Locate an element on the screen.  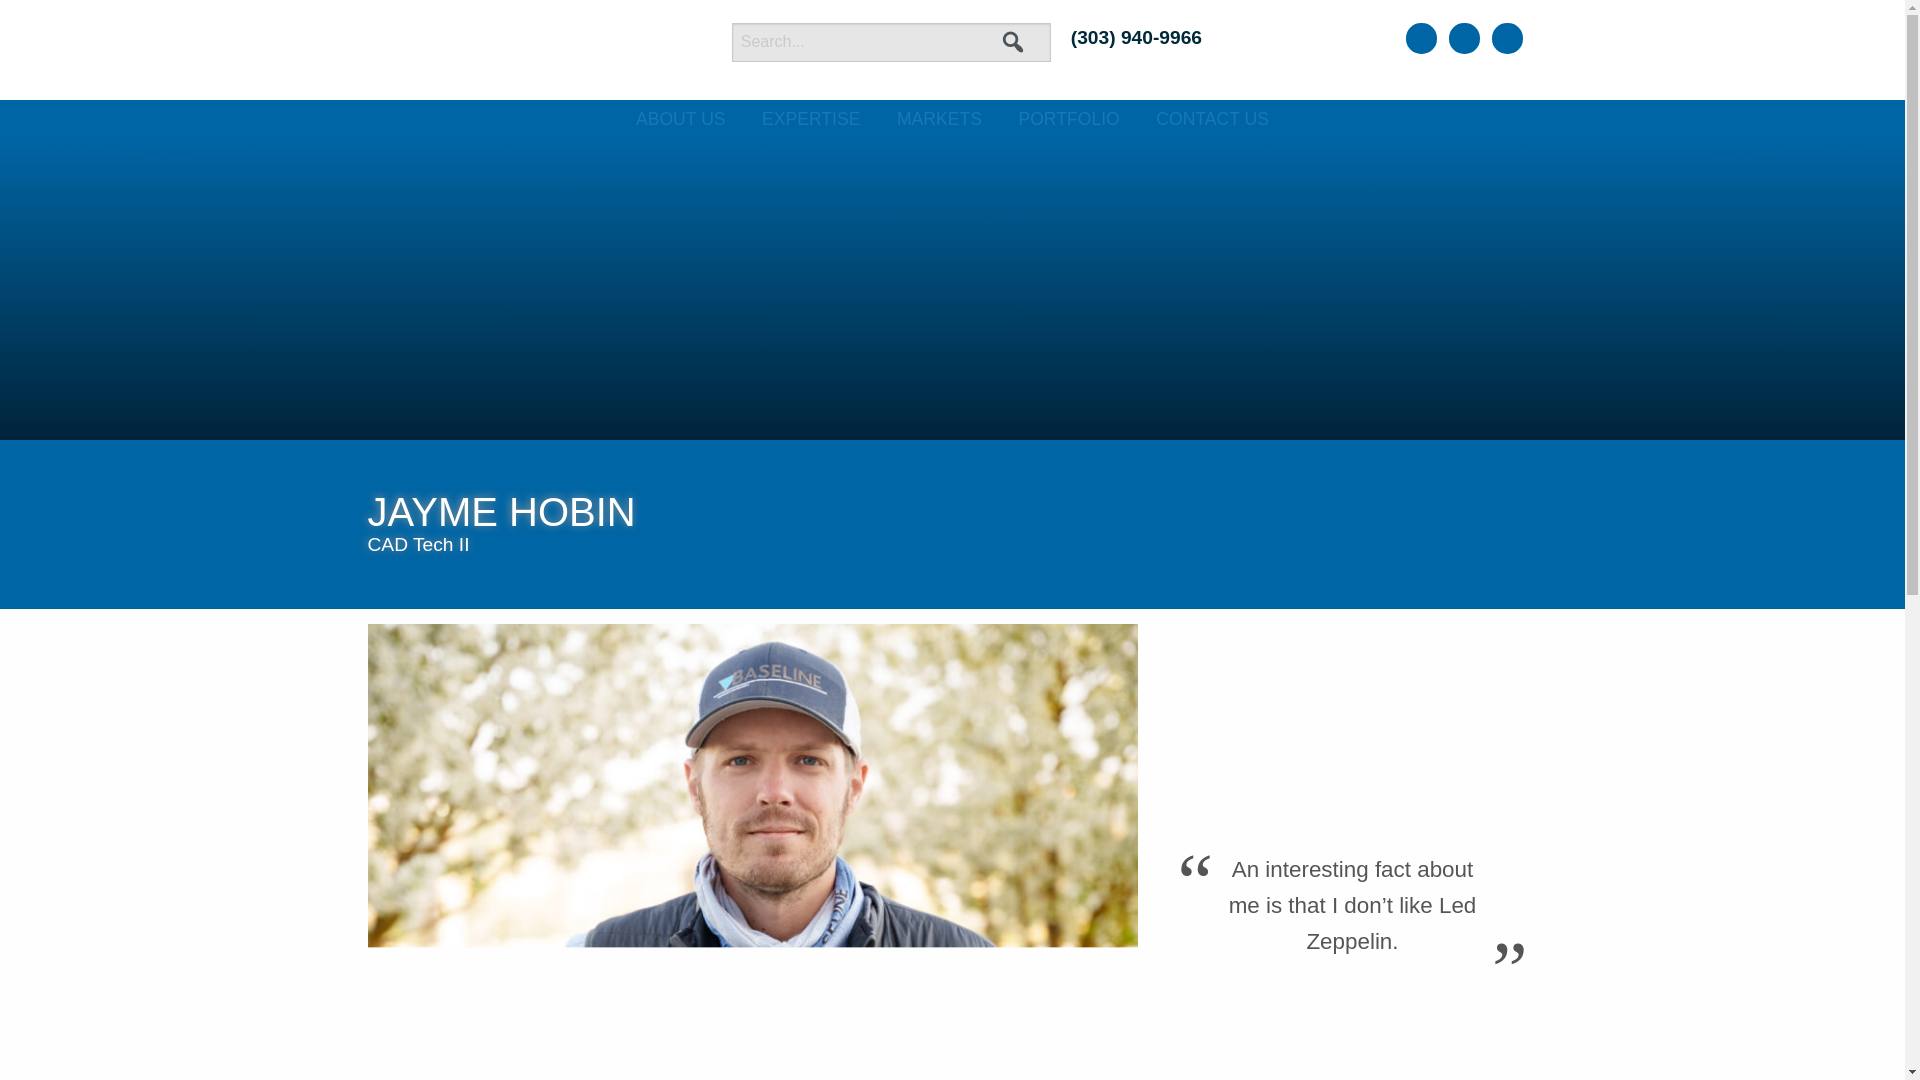
Search for: is located at coordinates (890, 40).